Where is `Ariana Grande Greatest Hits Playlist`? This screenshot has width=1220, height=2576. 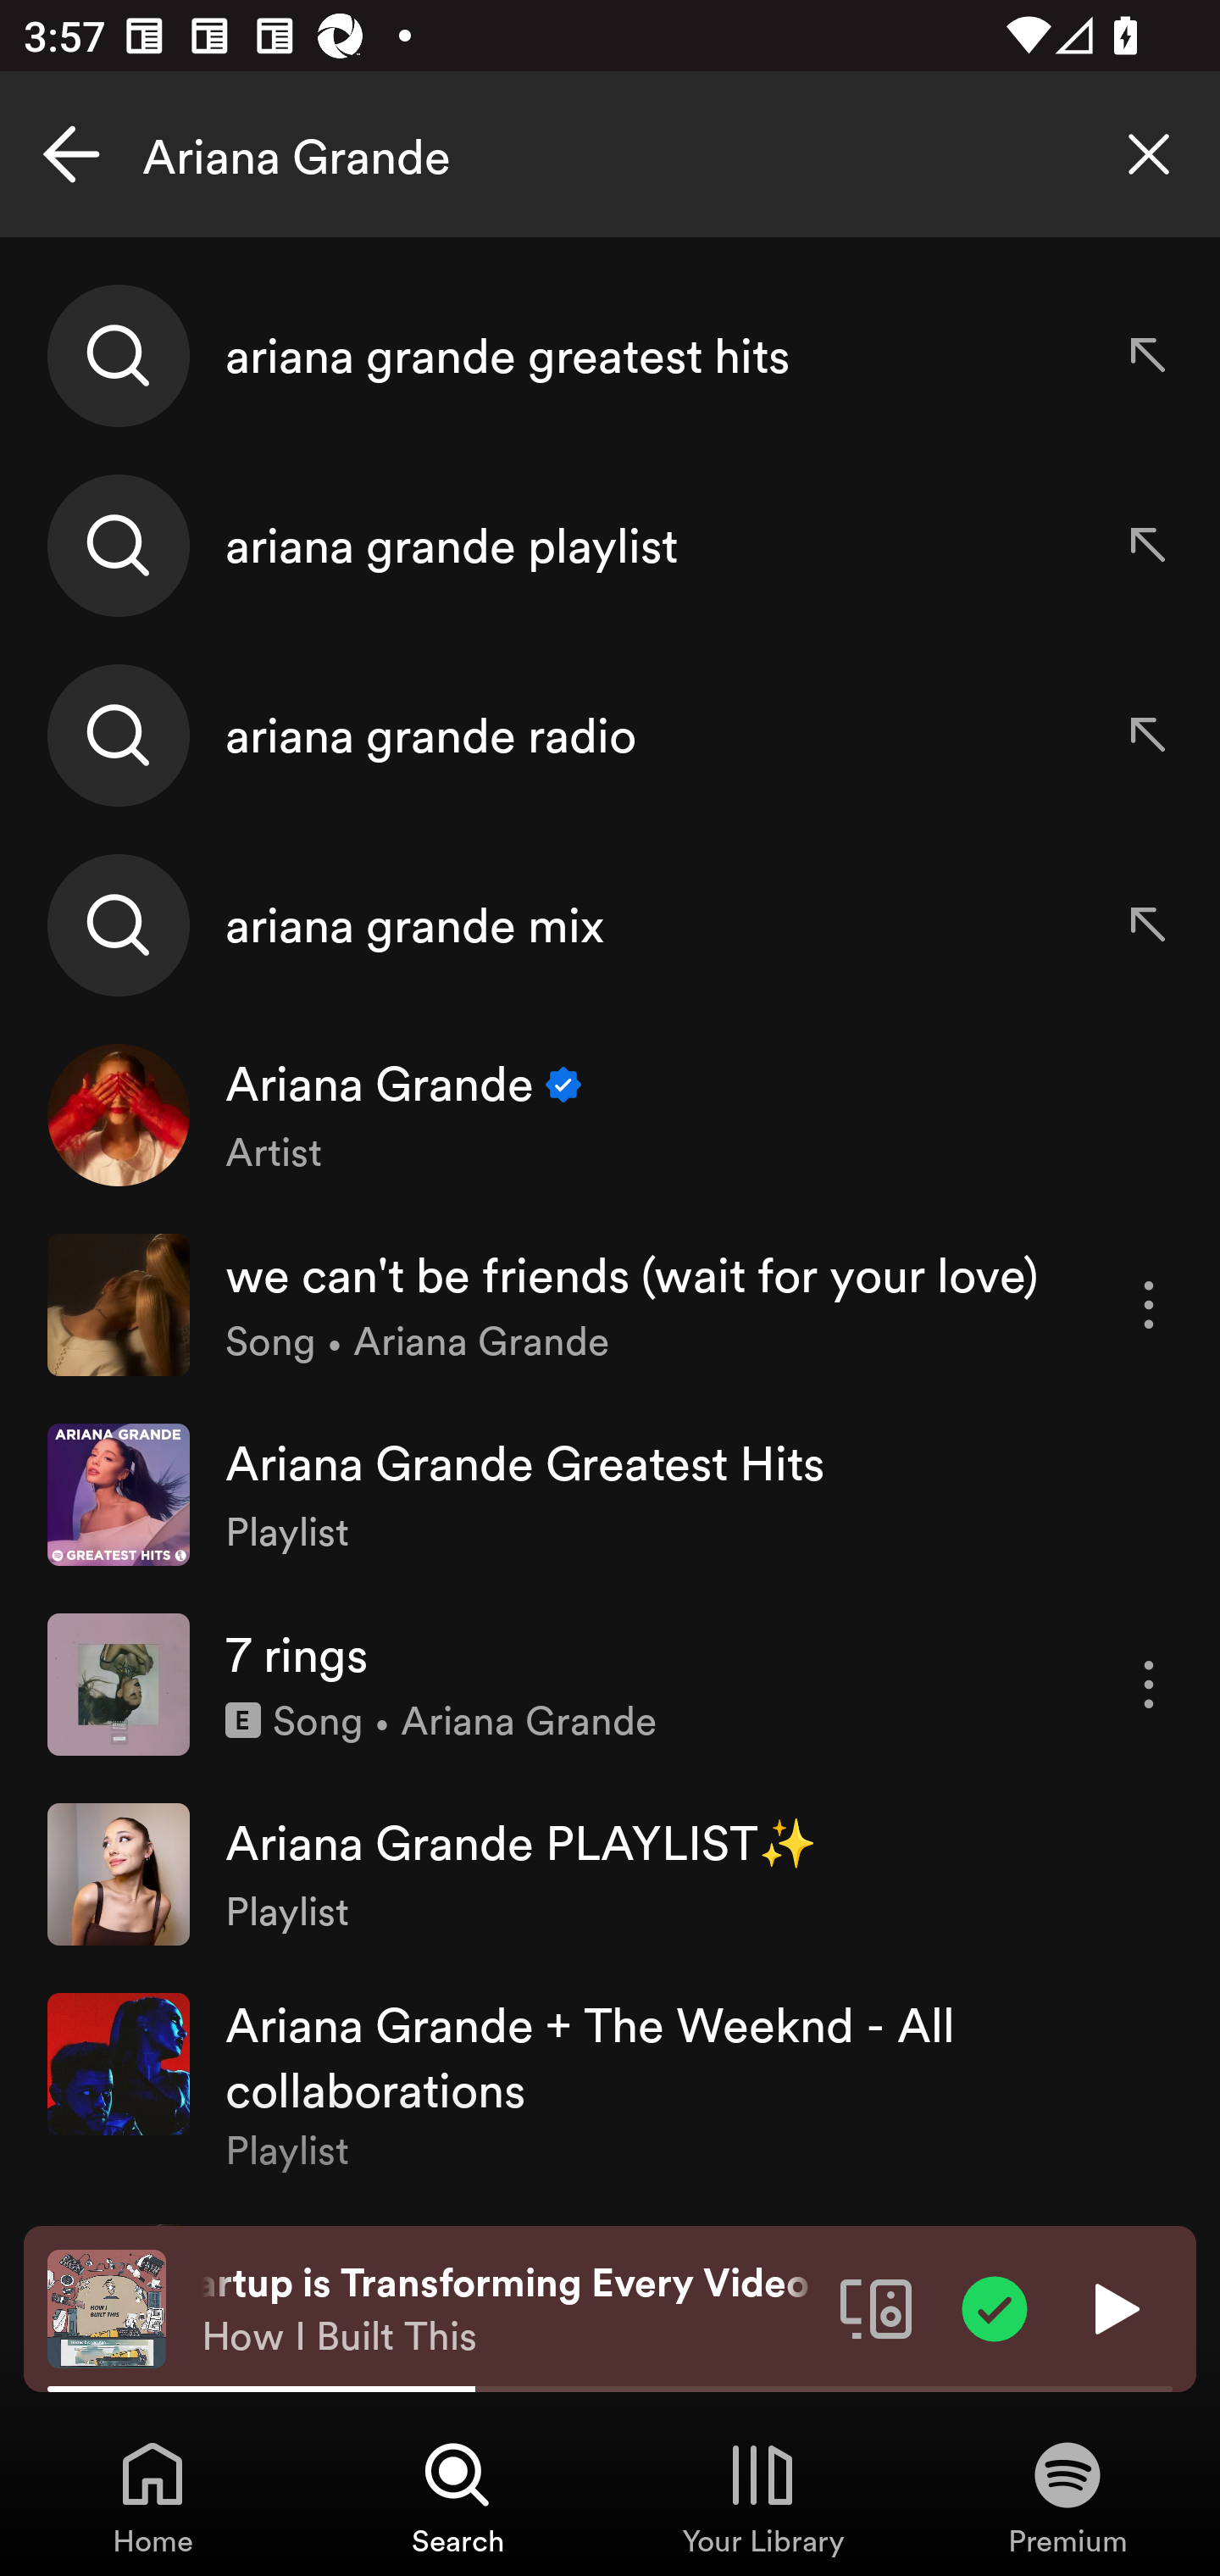 Ariana Grande Greatest Hits Playlist is located at coordinates (610, 1493).